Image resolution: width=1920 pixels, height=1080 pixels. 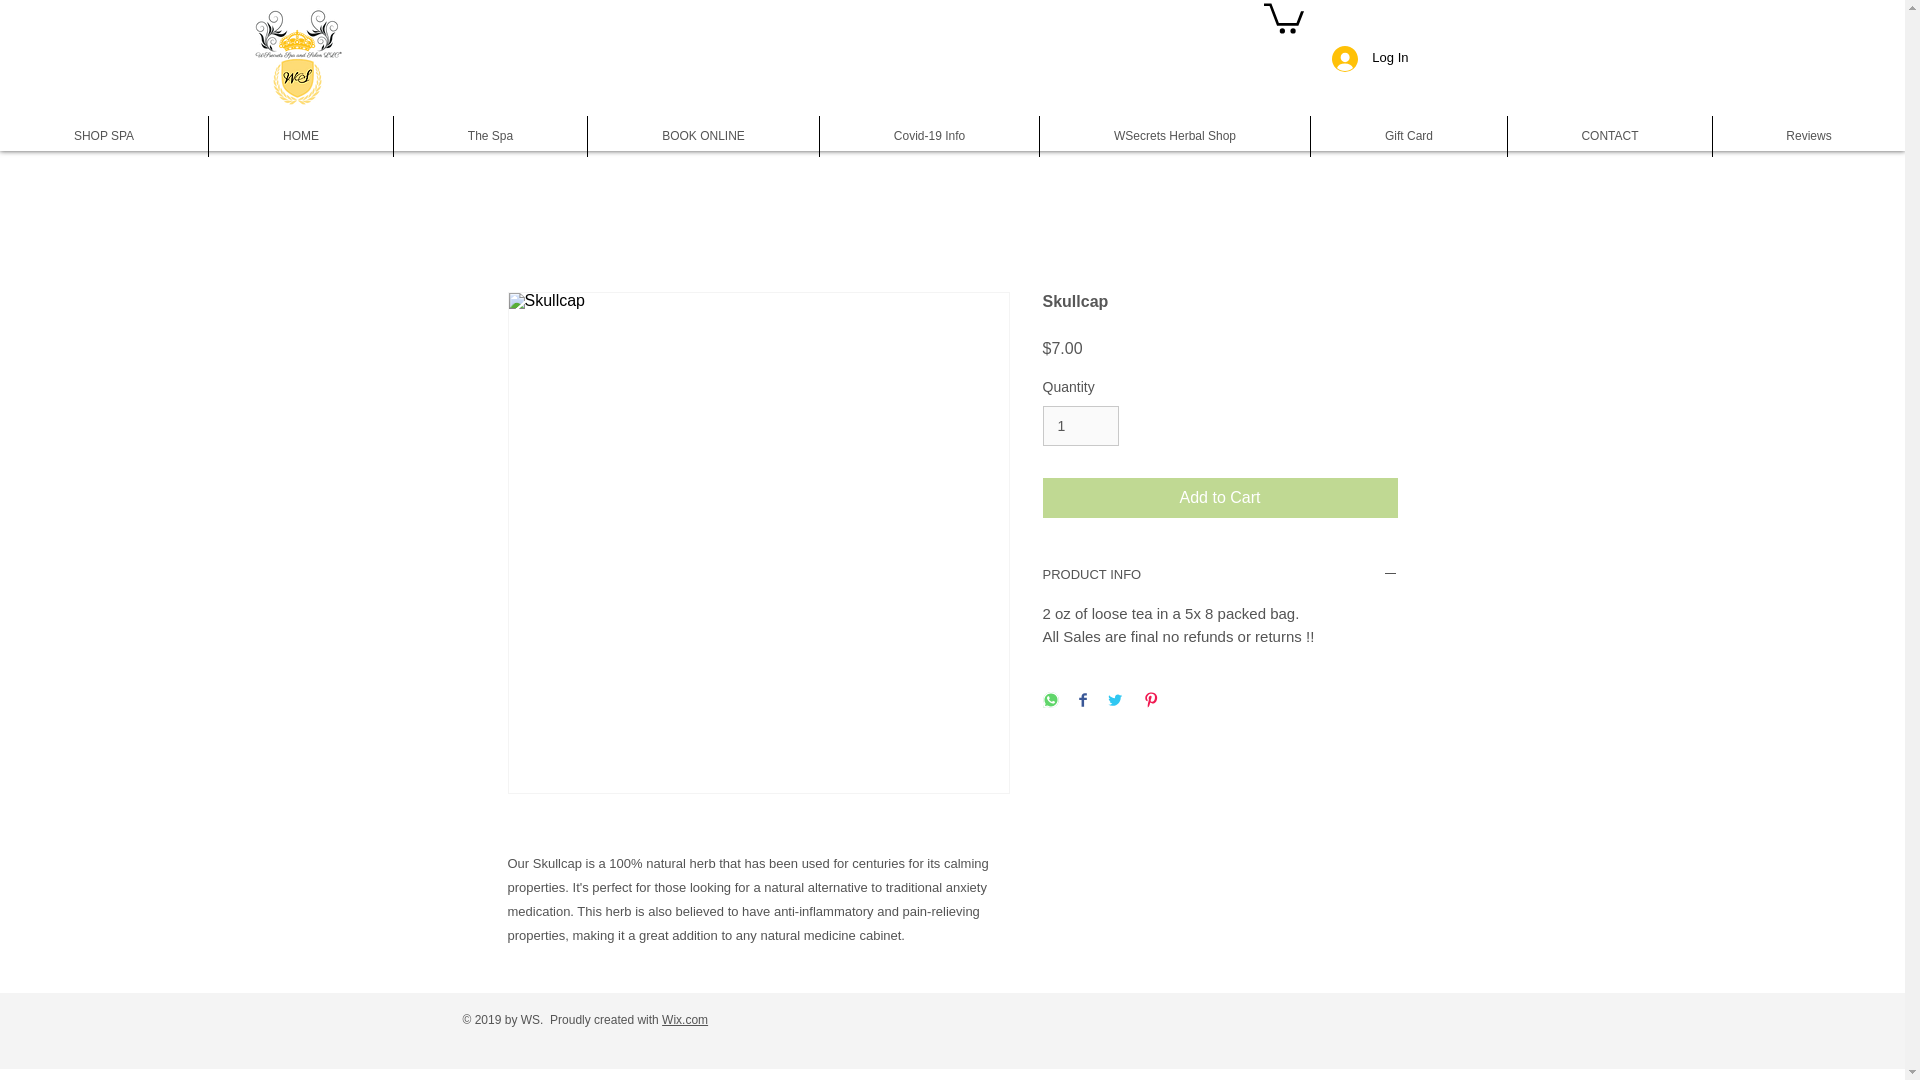 What do you see at coordinates (1220, 576) in the screenshot?
I see `PRODUCT INFO` at bounding box center [1220, 576].